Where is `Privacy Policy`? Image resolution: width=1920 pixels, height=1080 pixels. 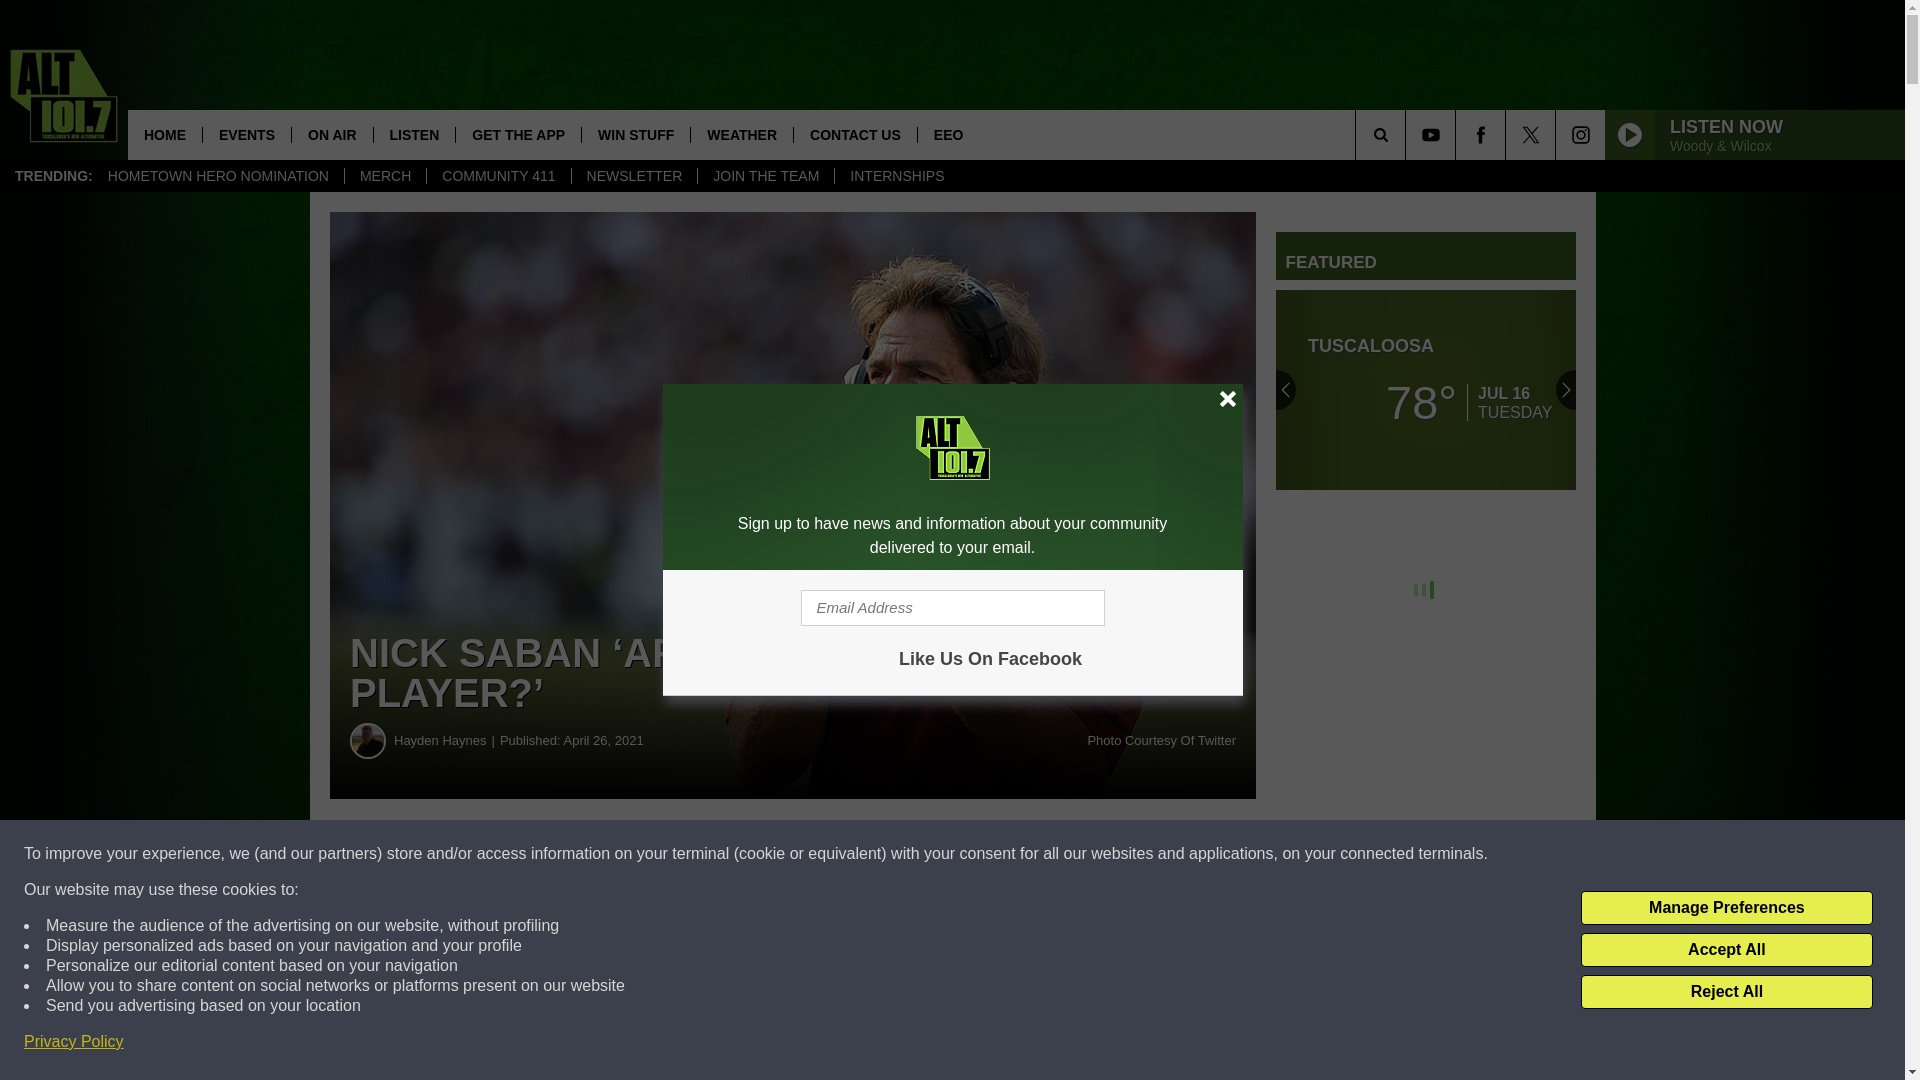
Privacy Policy is located at coordinates (74, 1042).